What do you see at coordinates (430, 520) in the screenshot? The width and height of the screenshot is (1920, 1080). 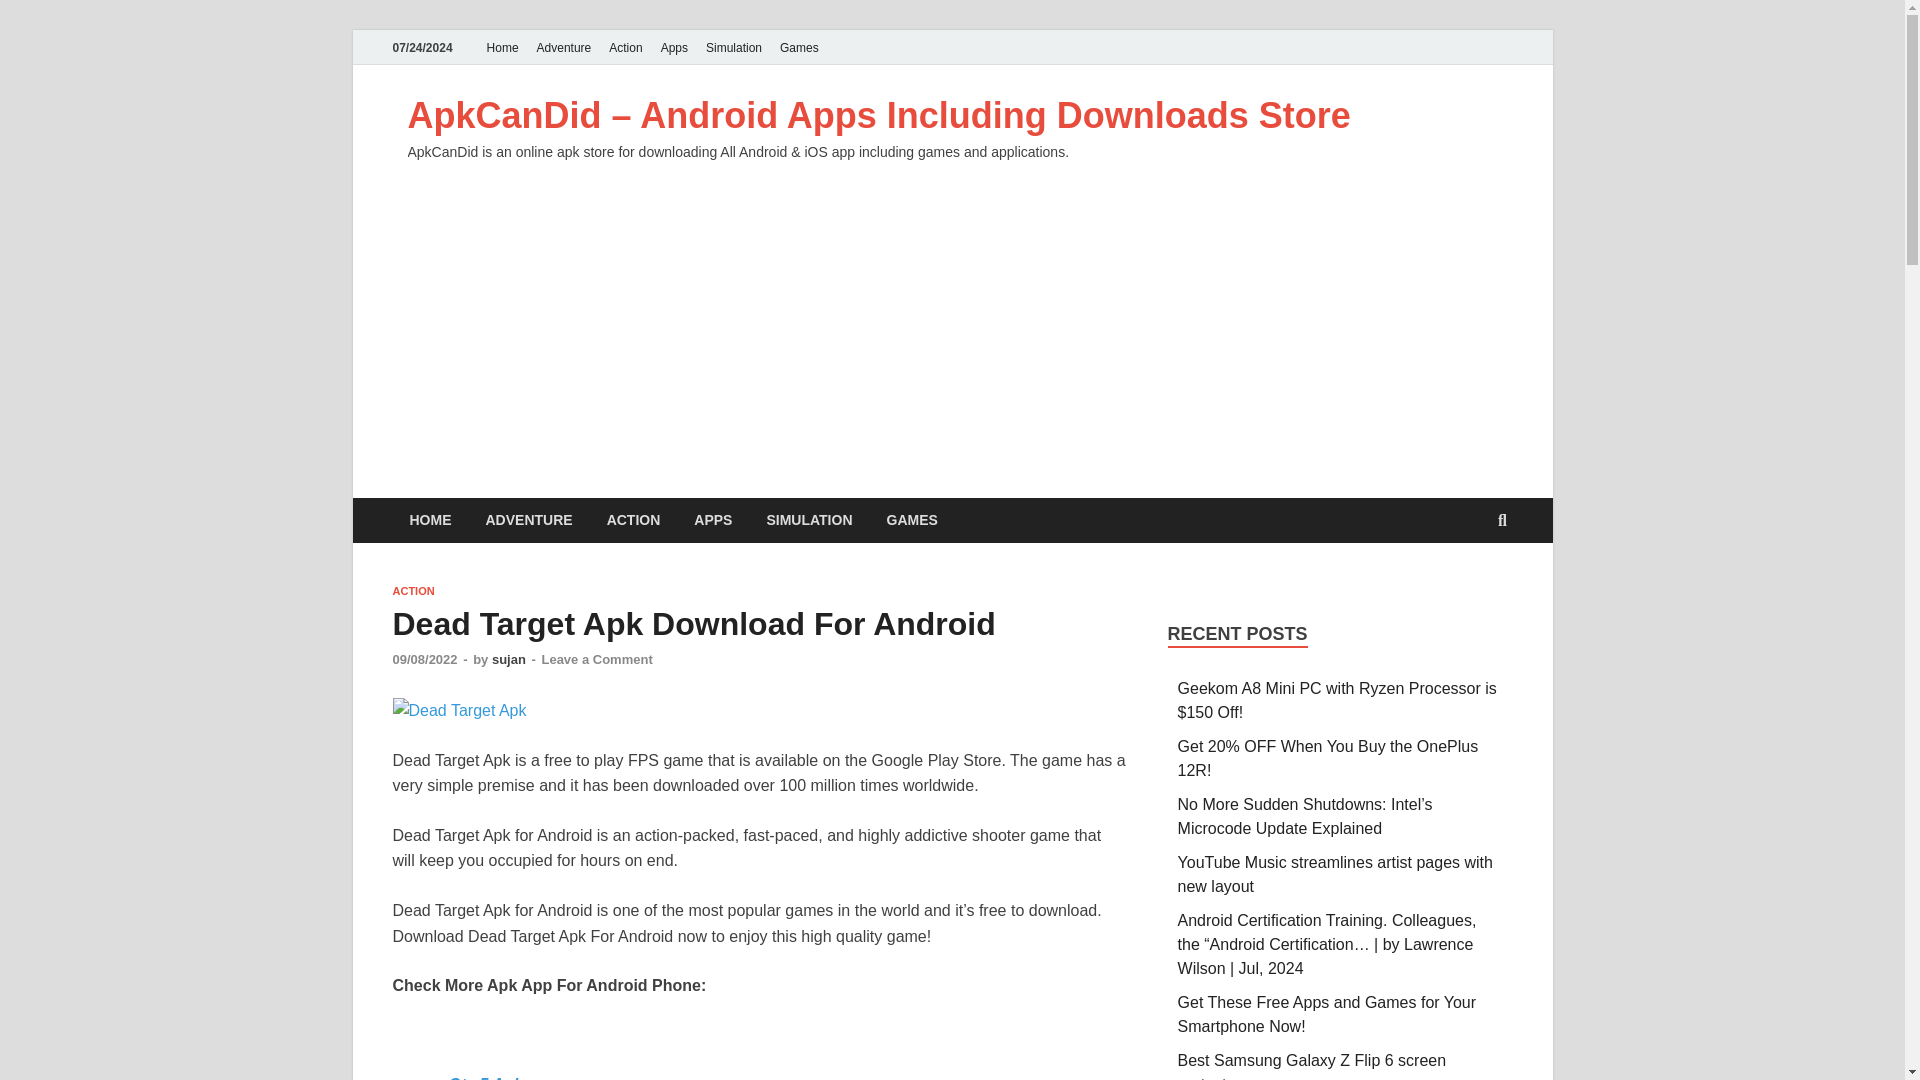 I see `HOME` at bounding box center [430, 520].